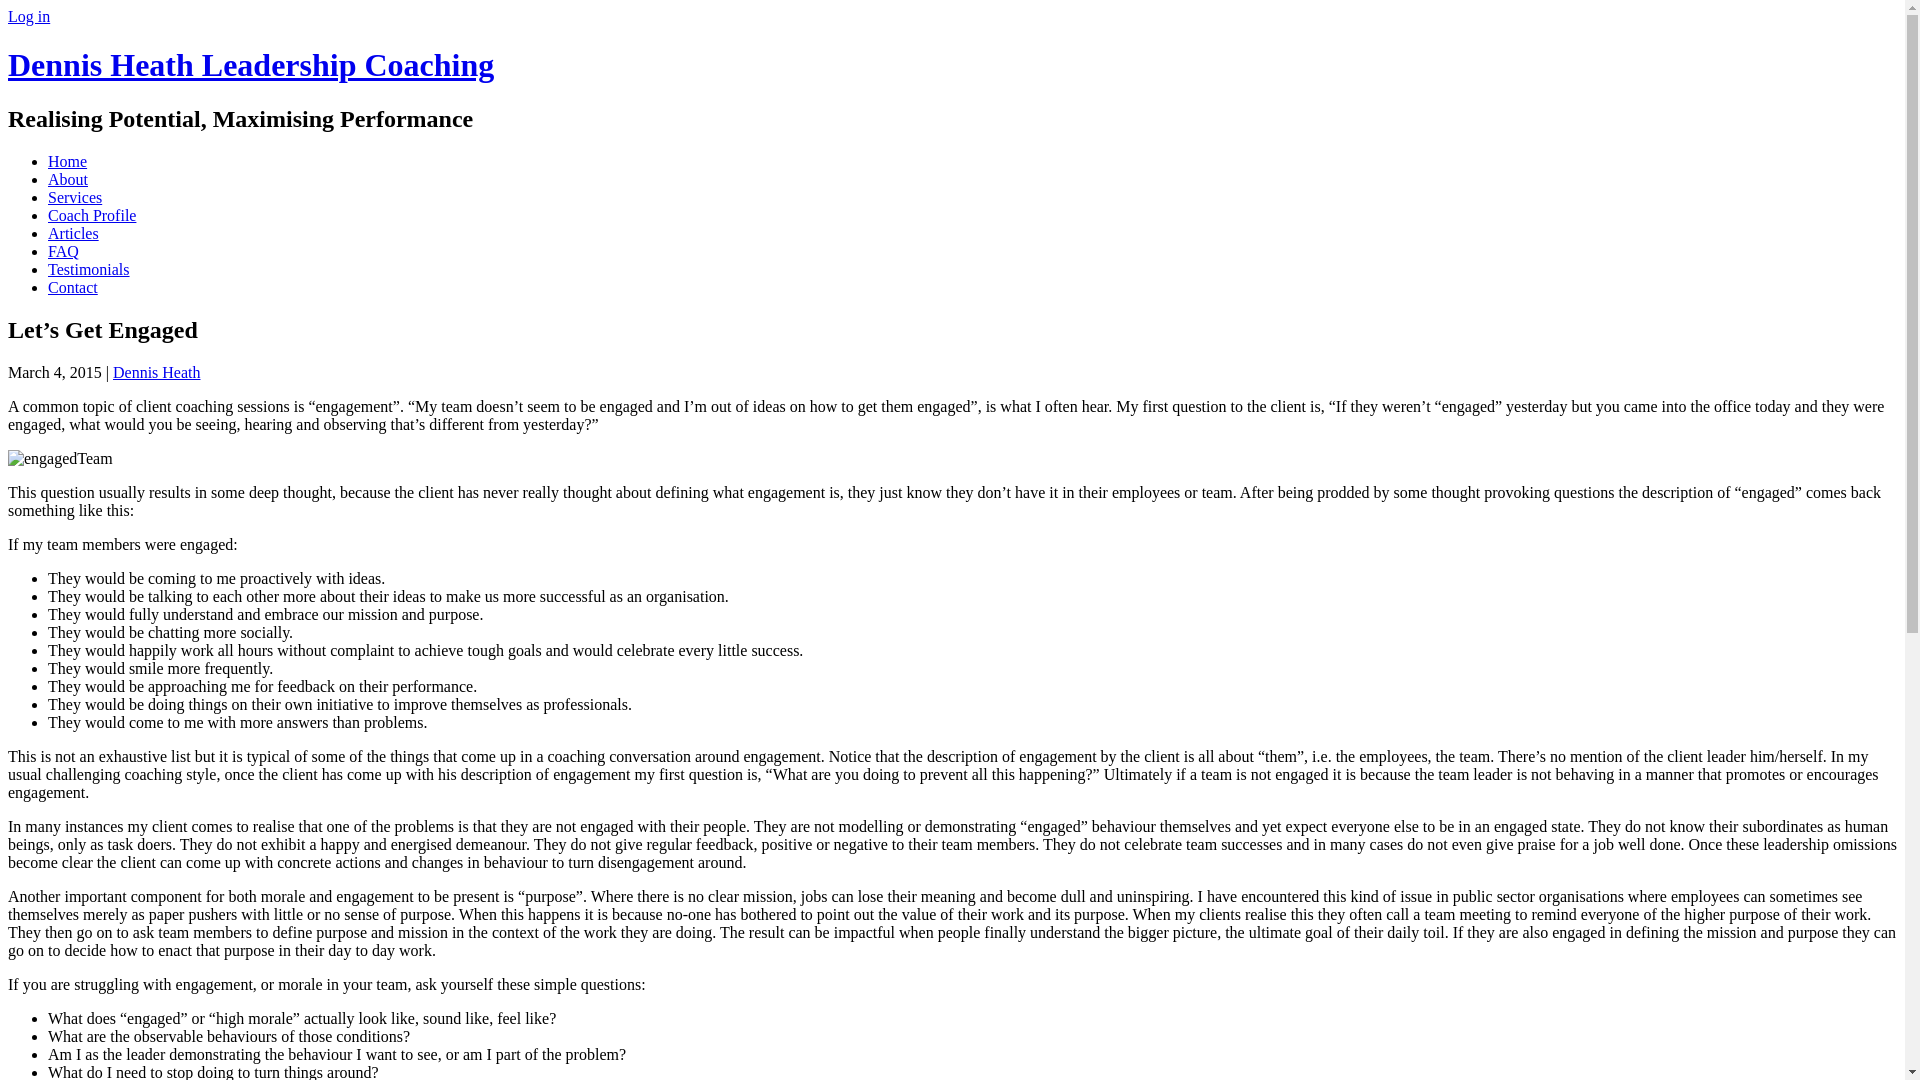  Describe the element at coordinates (89, 269) in the screenshot. I see `Testimonials` at that location.